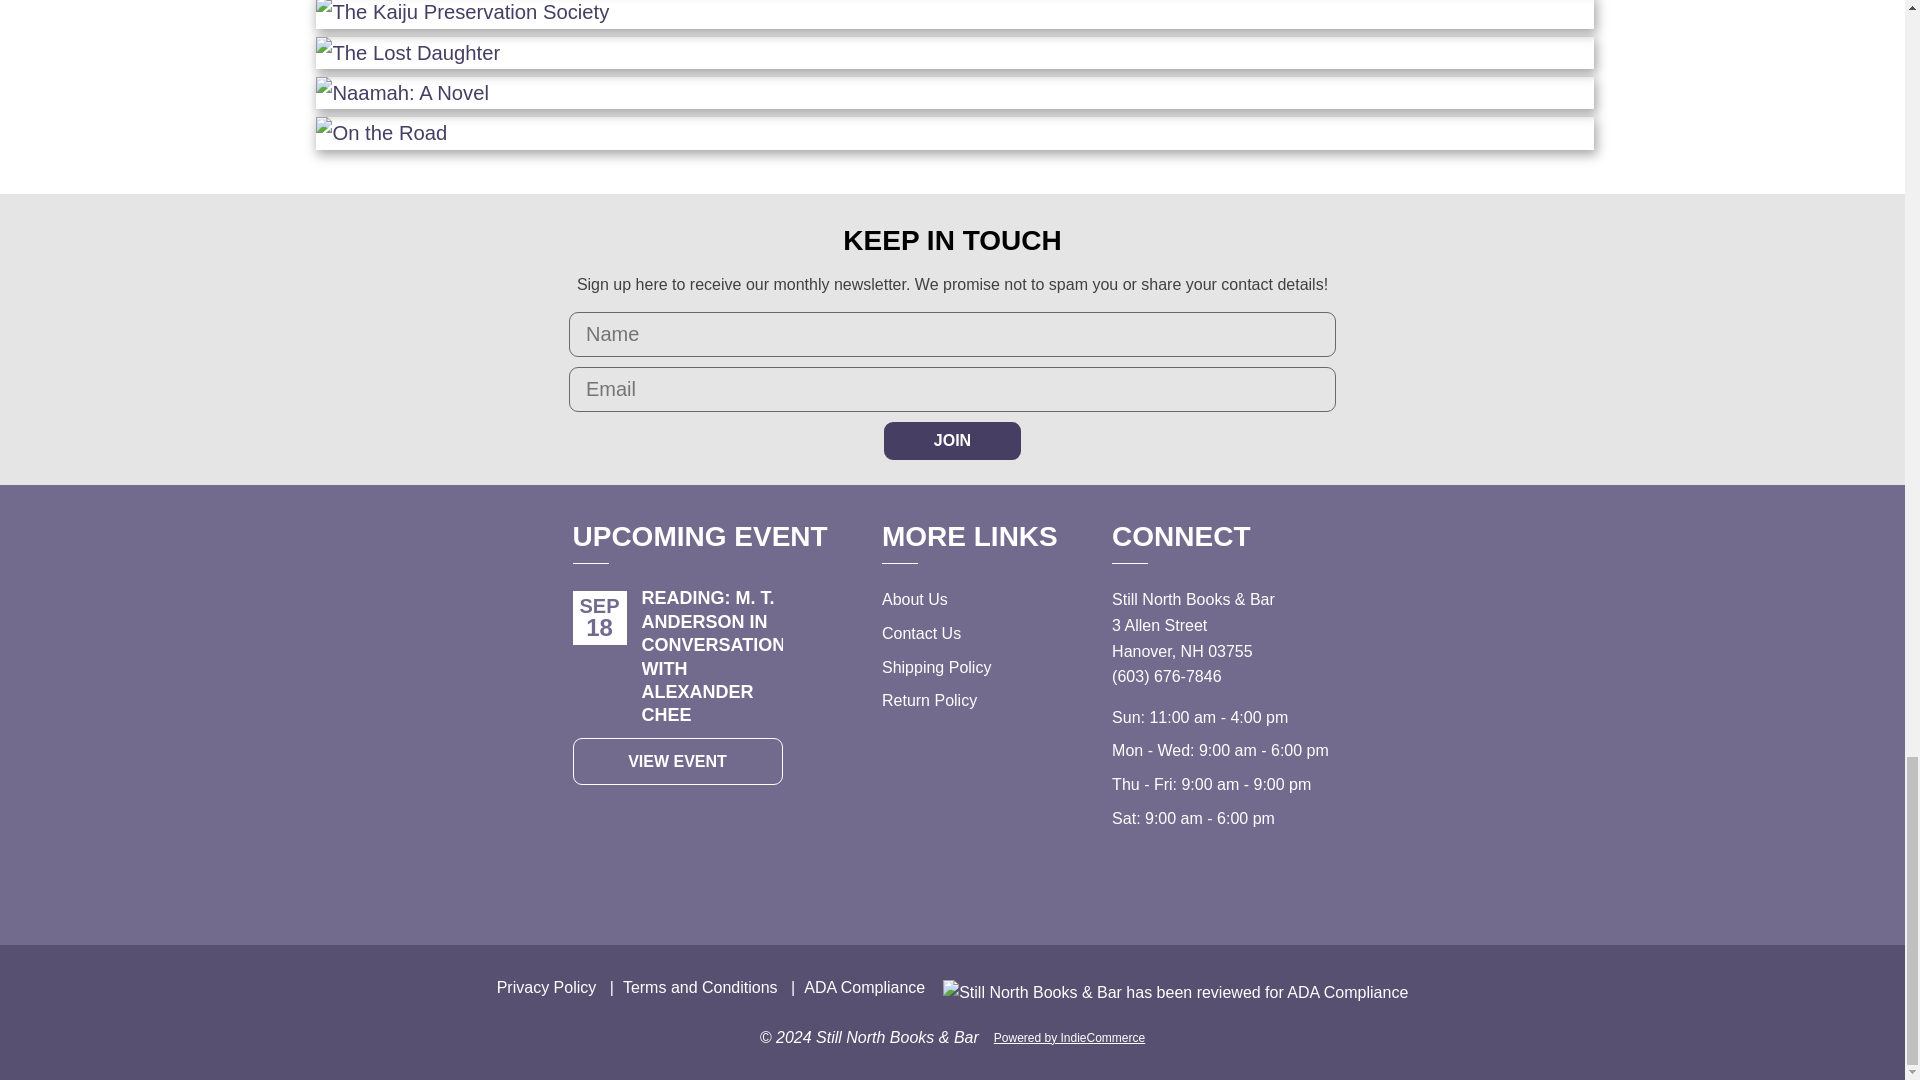  Describe the element at coordinates (1124, 874) in the screenshot. I see `Connect with Instagram` at that location.